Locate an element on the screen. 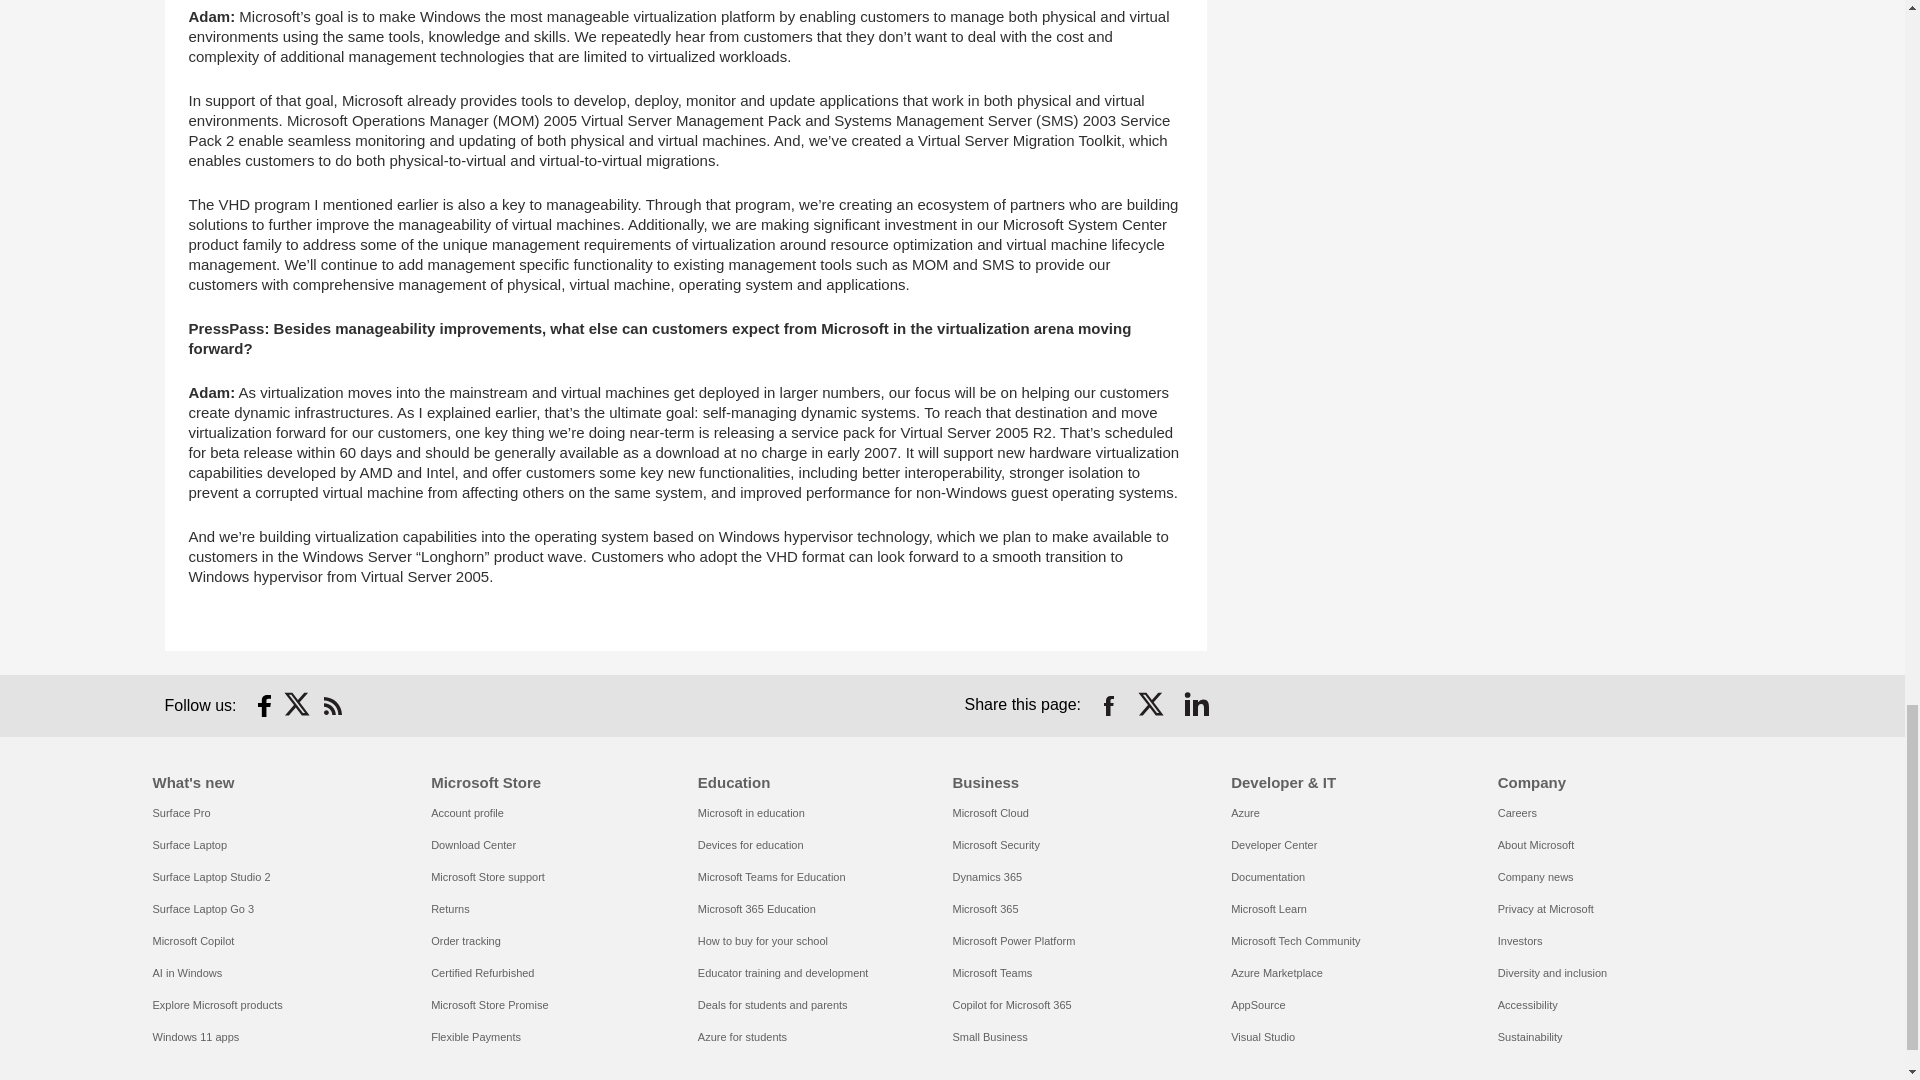 This screenshot has height=1080, width=1920. RSS Subscription is located at coordinates (332, 706).